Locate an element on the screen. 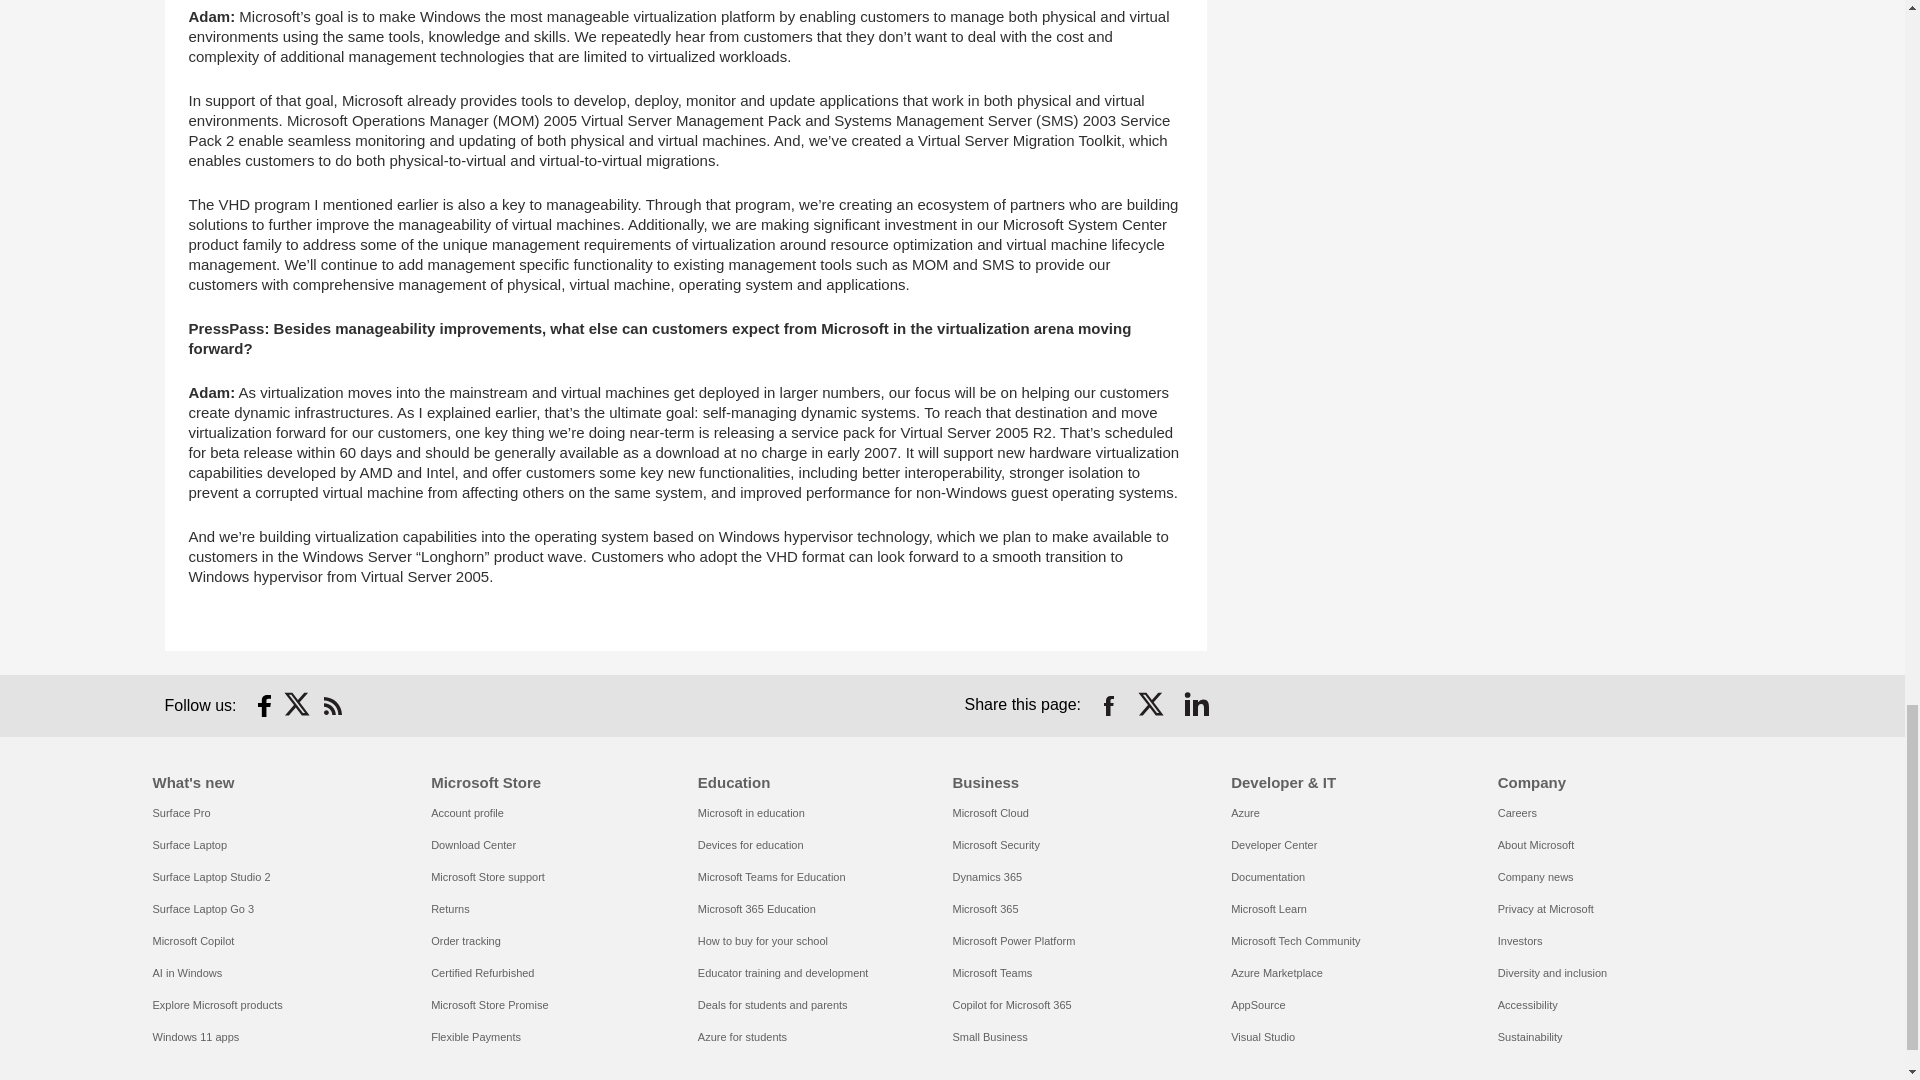 This screenshot has height=1080, width=1920. RSS Subscription is located at coordinates (332, 706).